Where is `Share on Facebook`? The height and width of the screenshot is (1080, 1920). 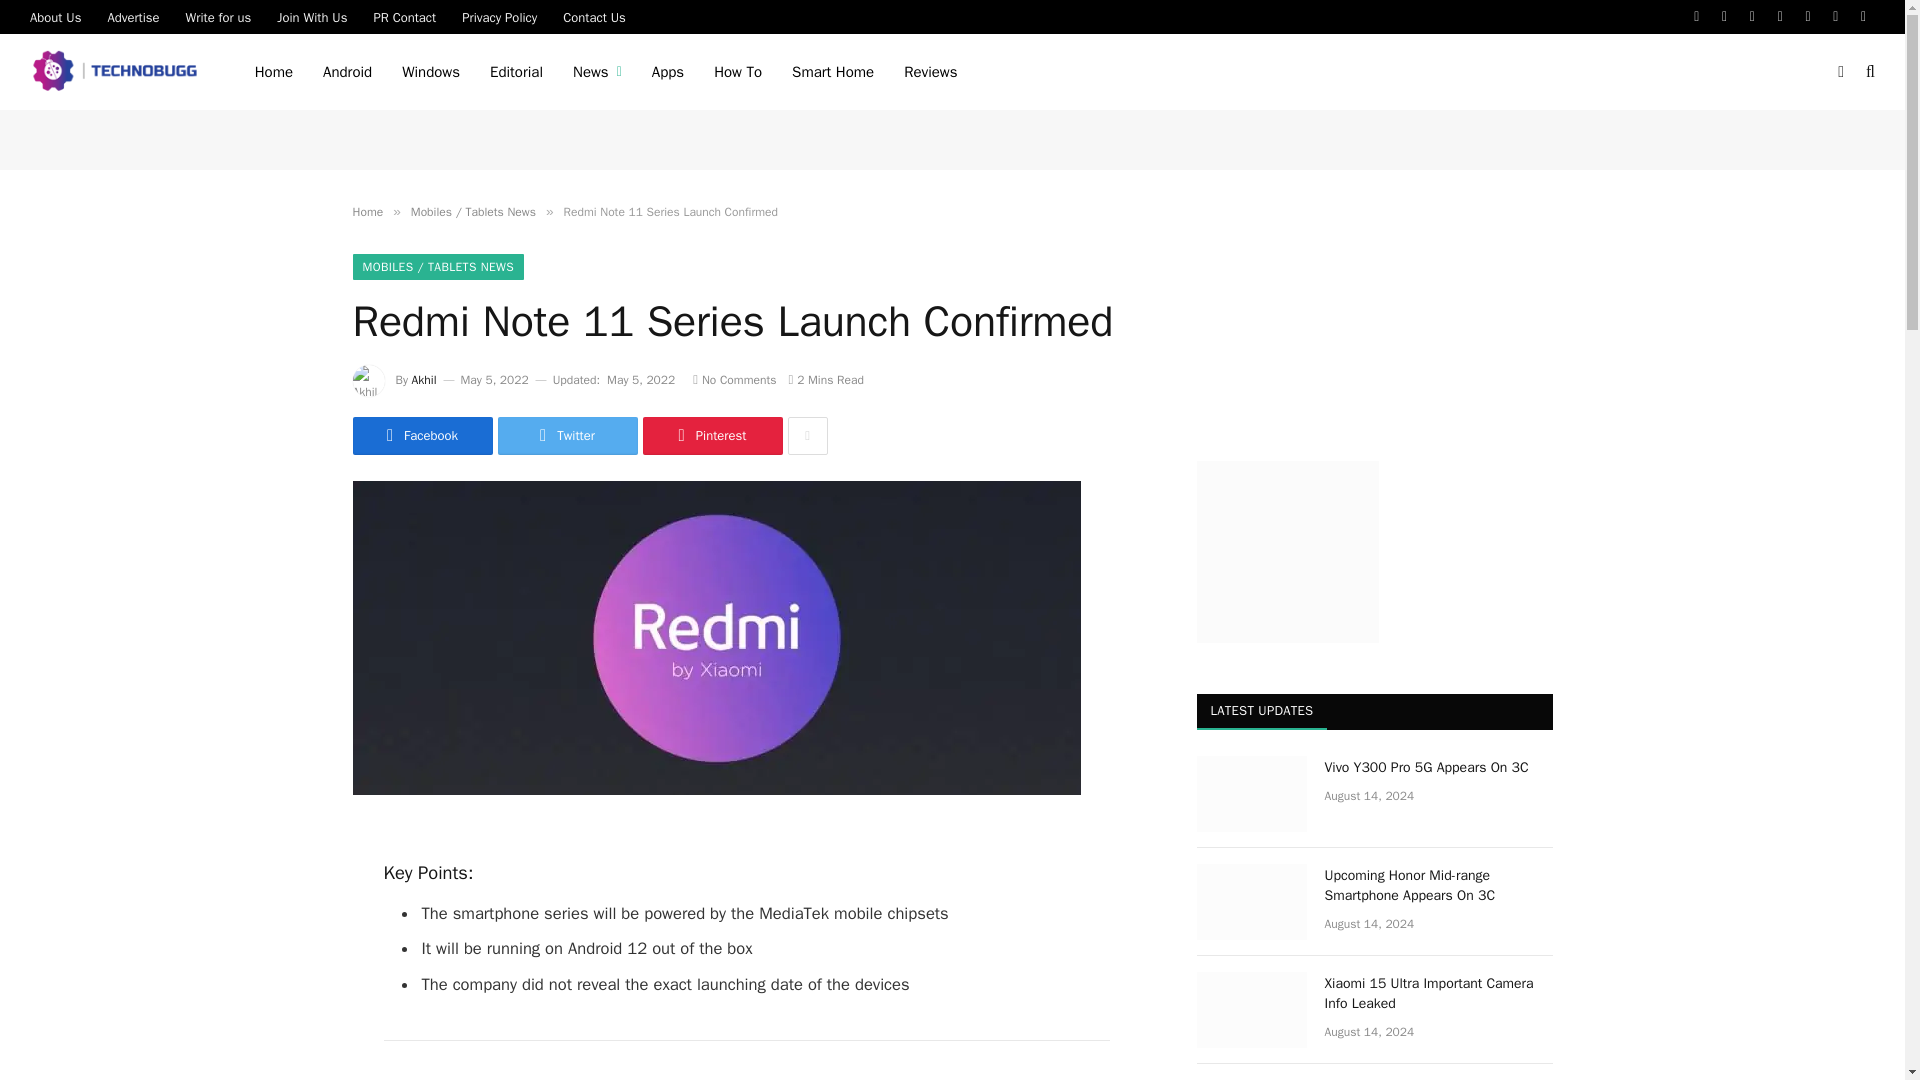 Share on Facebook is located at coordinates (421, 435).